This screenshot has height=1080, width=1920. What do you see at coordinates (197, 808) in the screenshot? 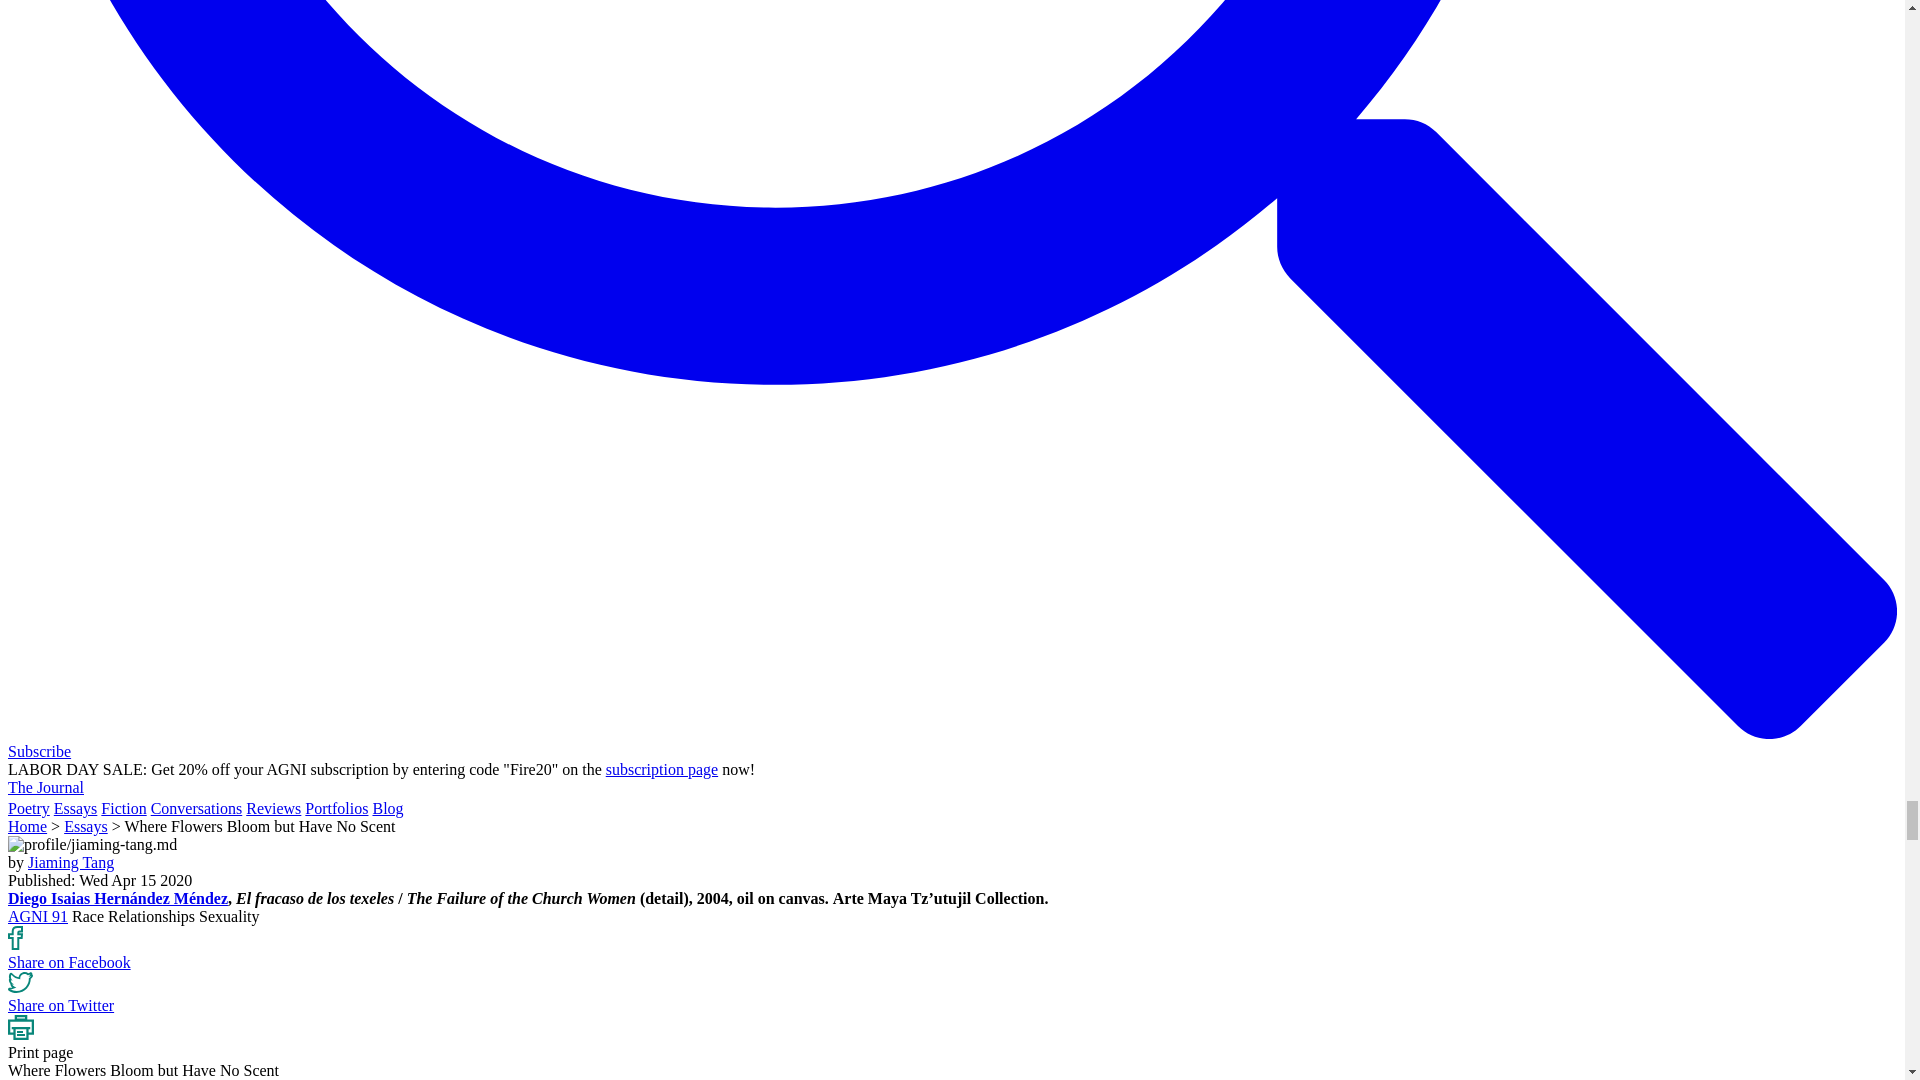
I see `Conversations` at bounding box center [197, 808].